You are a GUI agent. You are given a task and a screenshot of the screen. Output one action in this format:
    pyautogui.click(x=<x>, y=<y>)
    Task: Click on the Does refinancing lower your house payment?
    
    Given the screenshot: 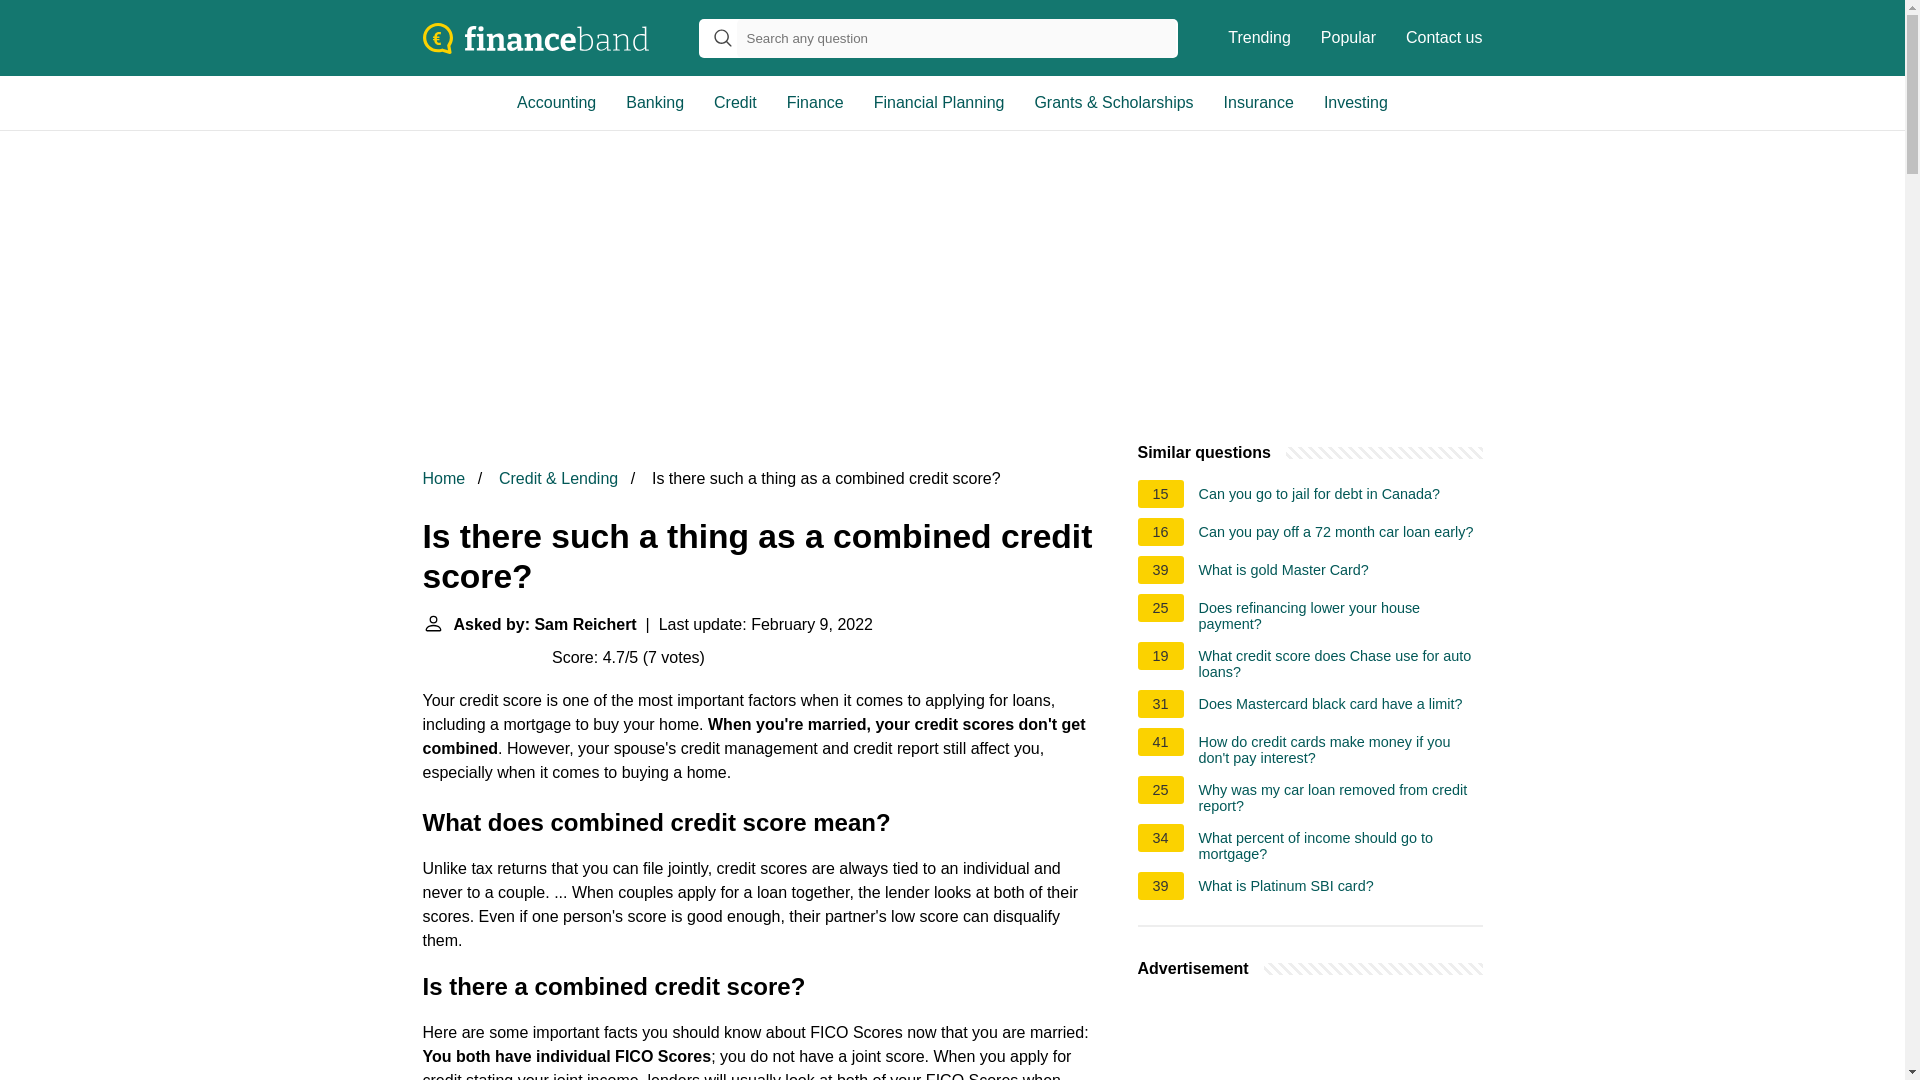 What is the action you would take?
    pyautogui.click(x=1340, y=616)
    